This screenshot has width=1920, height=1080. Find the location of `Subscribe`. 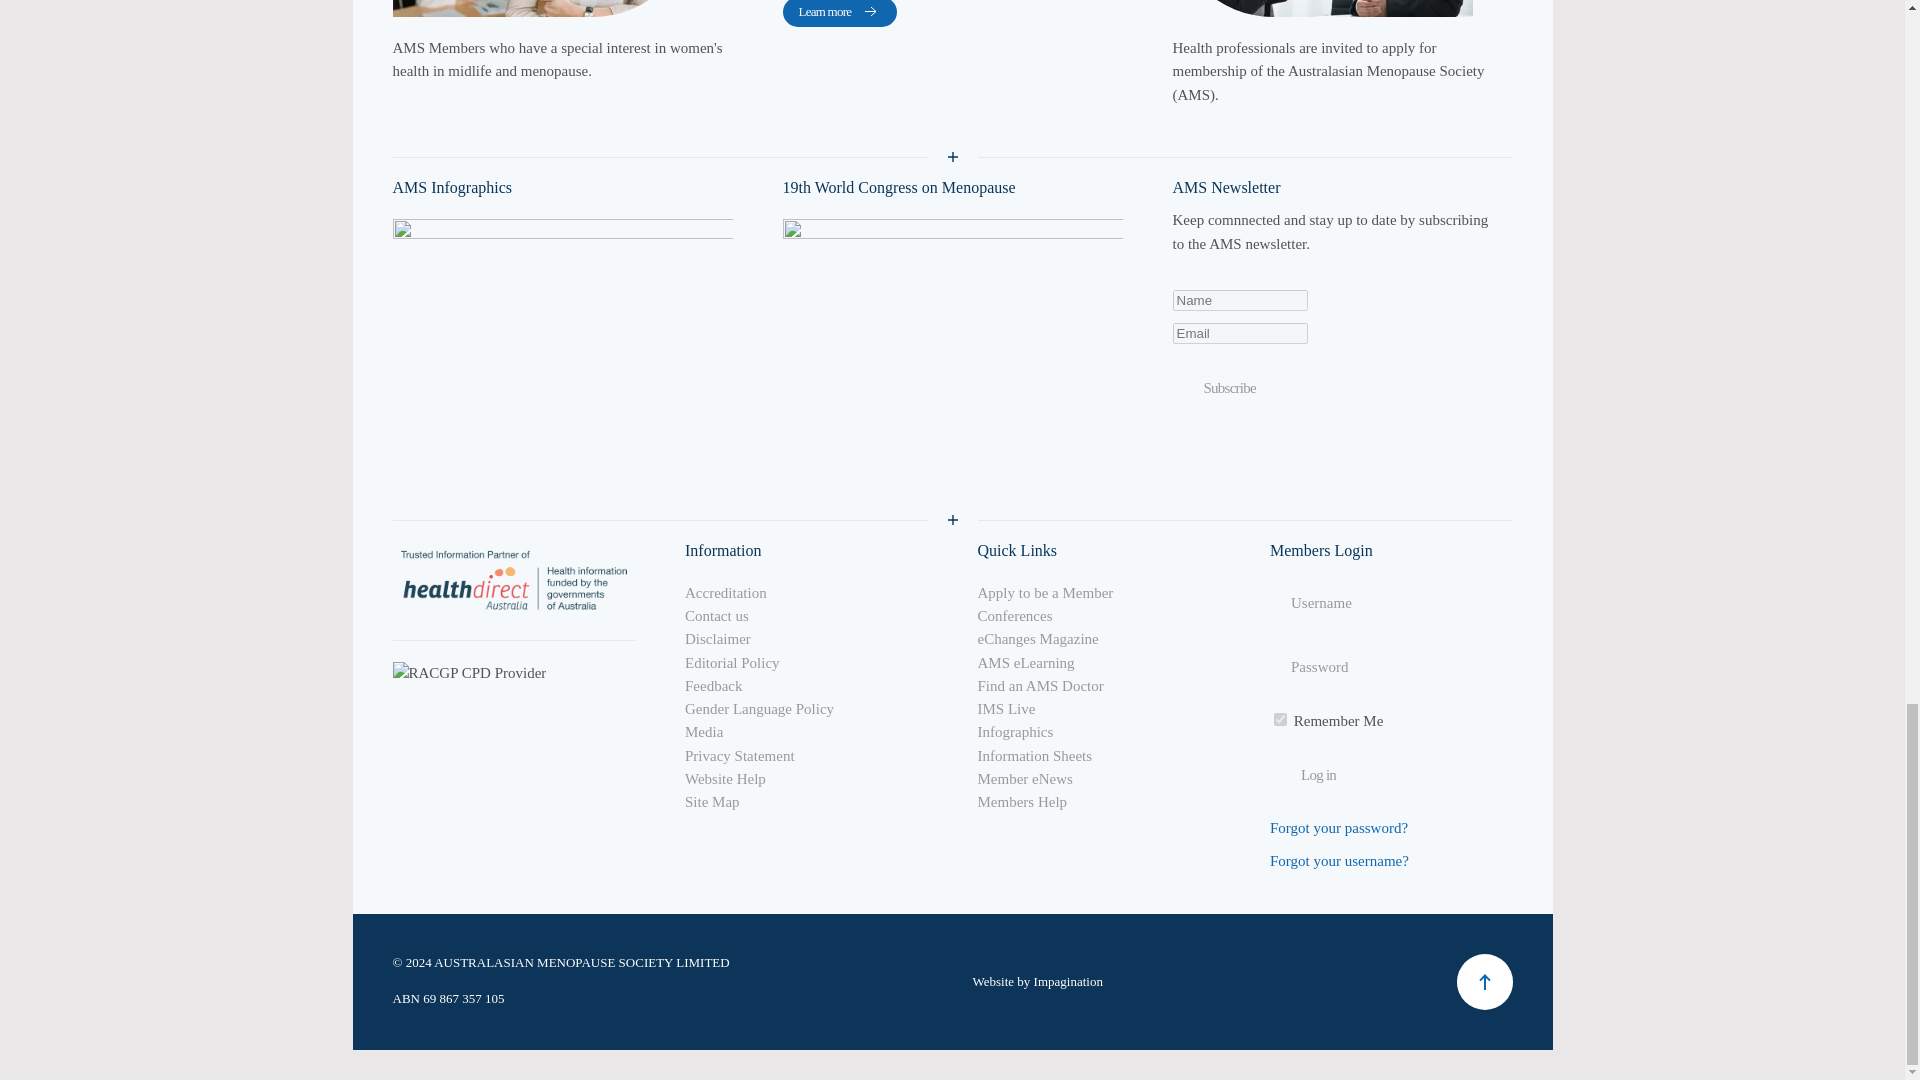

Subscribe is located at coordinates (1228, 388).